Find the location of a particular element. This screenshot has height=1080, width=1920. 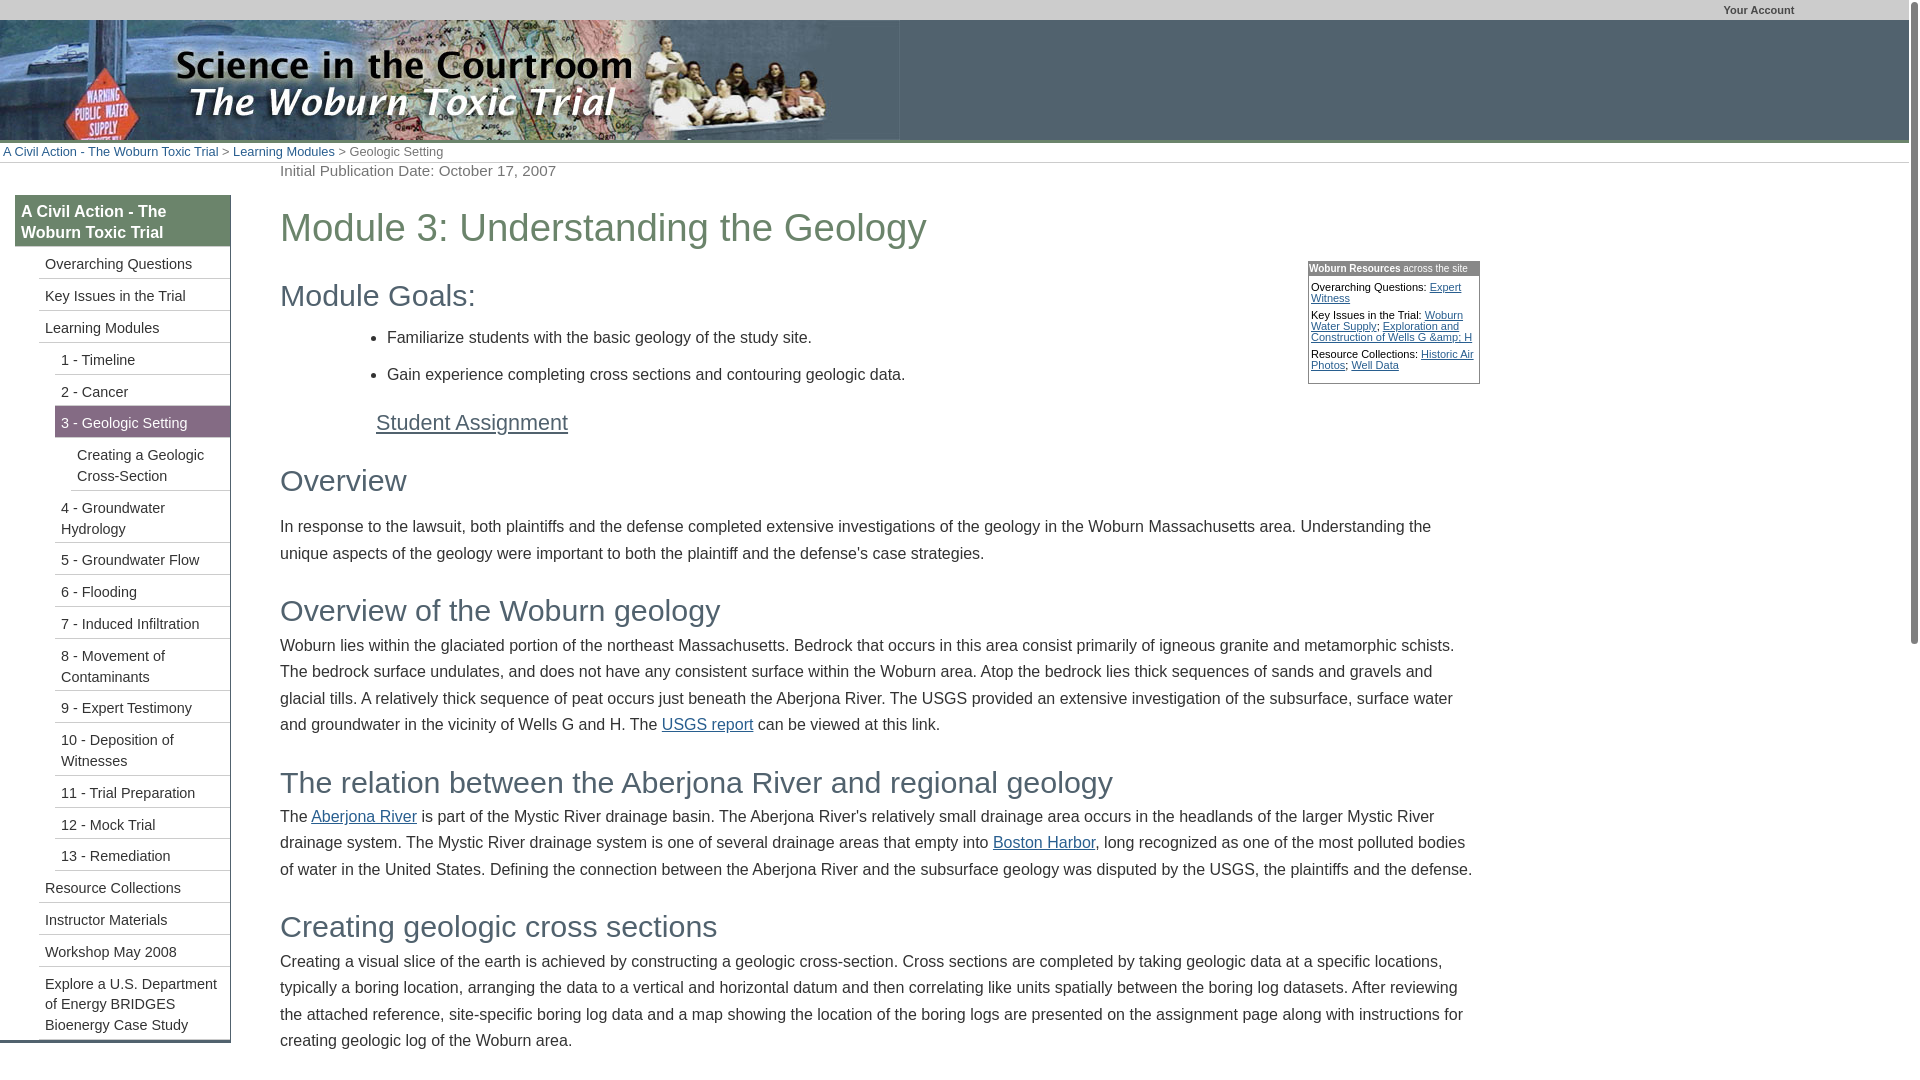

5 - Groundwater Flow is located at coordinates (142, 558).